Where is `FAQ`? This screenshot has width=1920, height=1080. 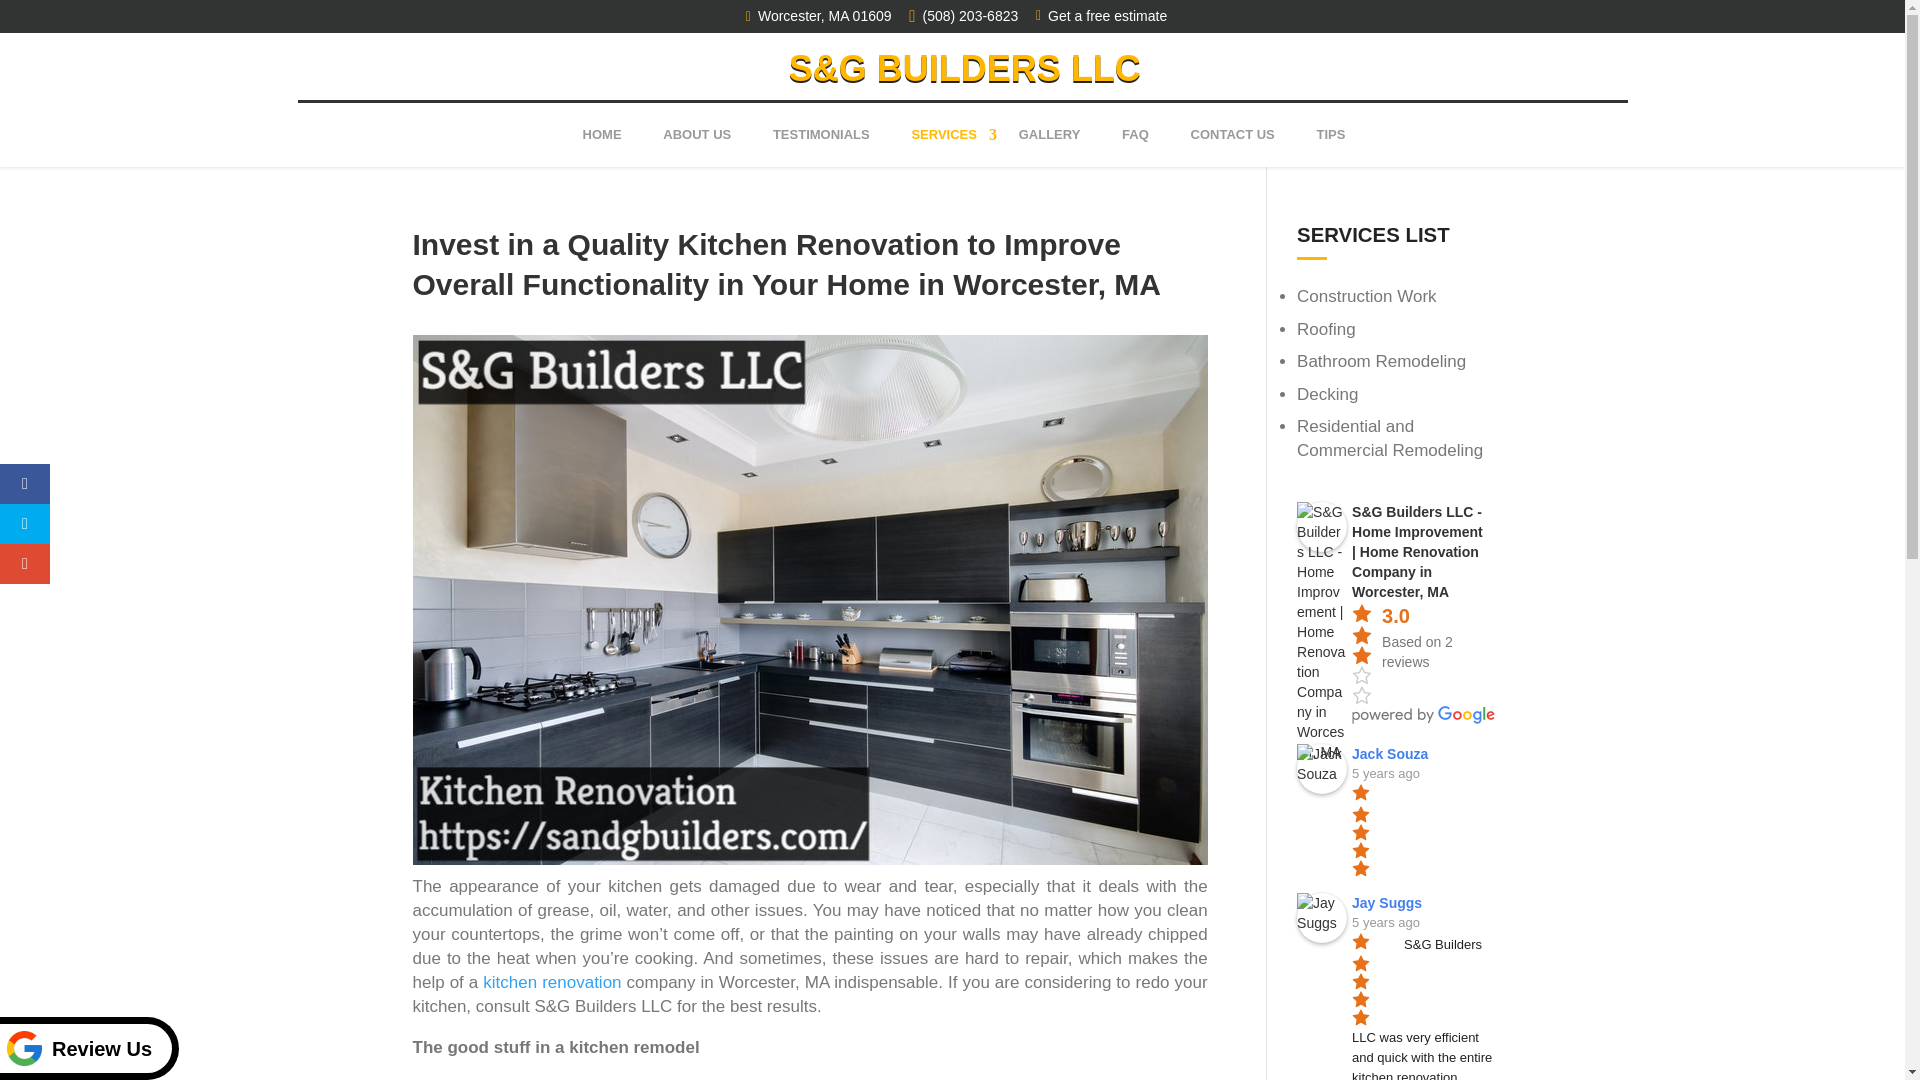 FAQ is located at coordinates (1136, 134).